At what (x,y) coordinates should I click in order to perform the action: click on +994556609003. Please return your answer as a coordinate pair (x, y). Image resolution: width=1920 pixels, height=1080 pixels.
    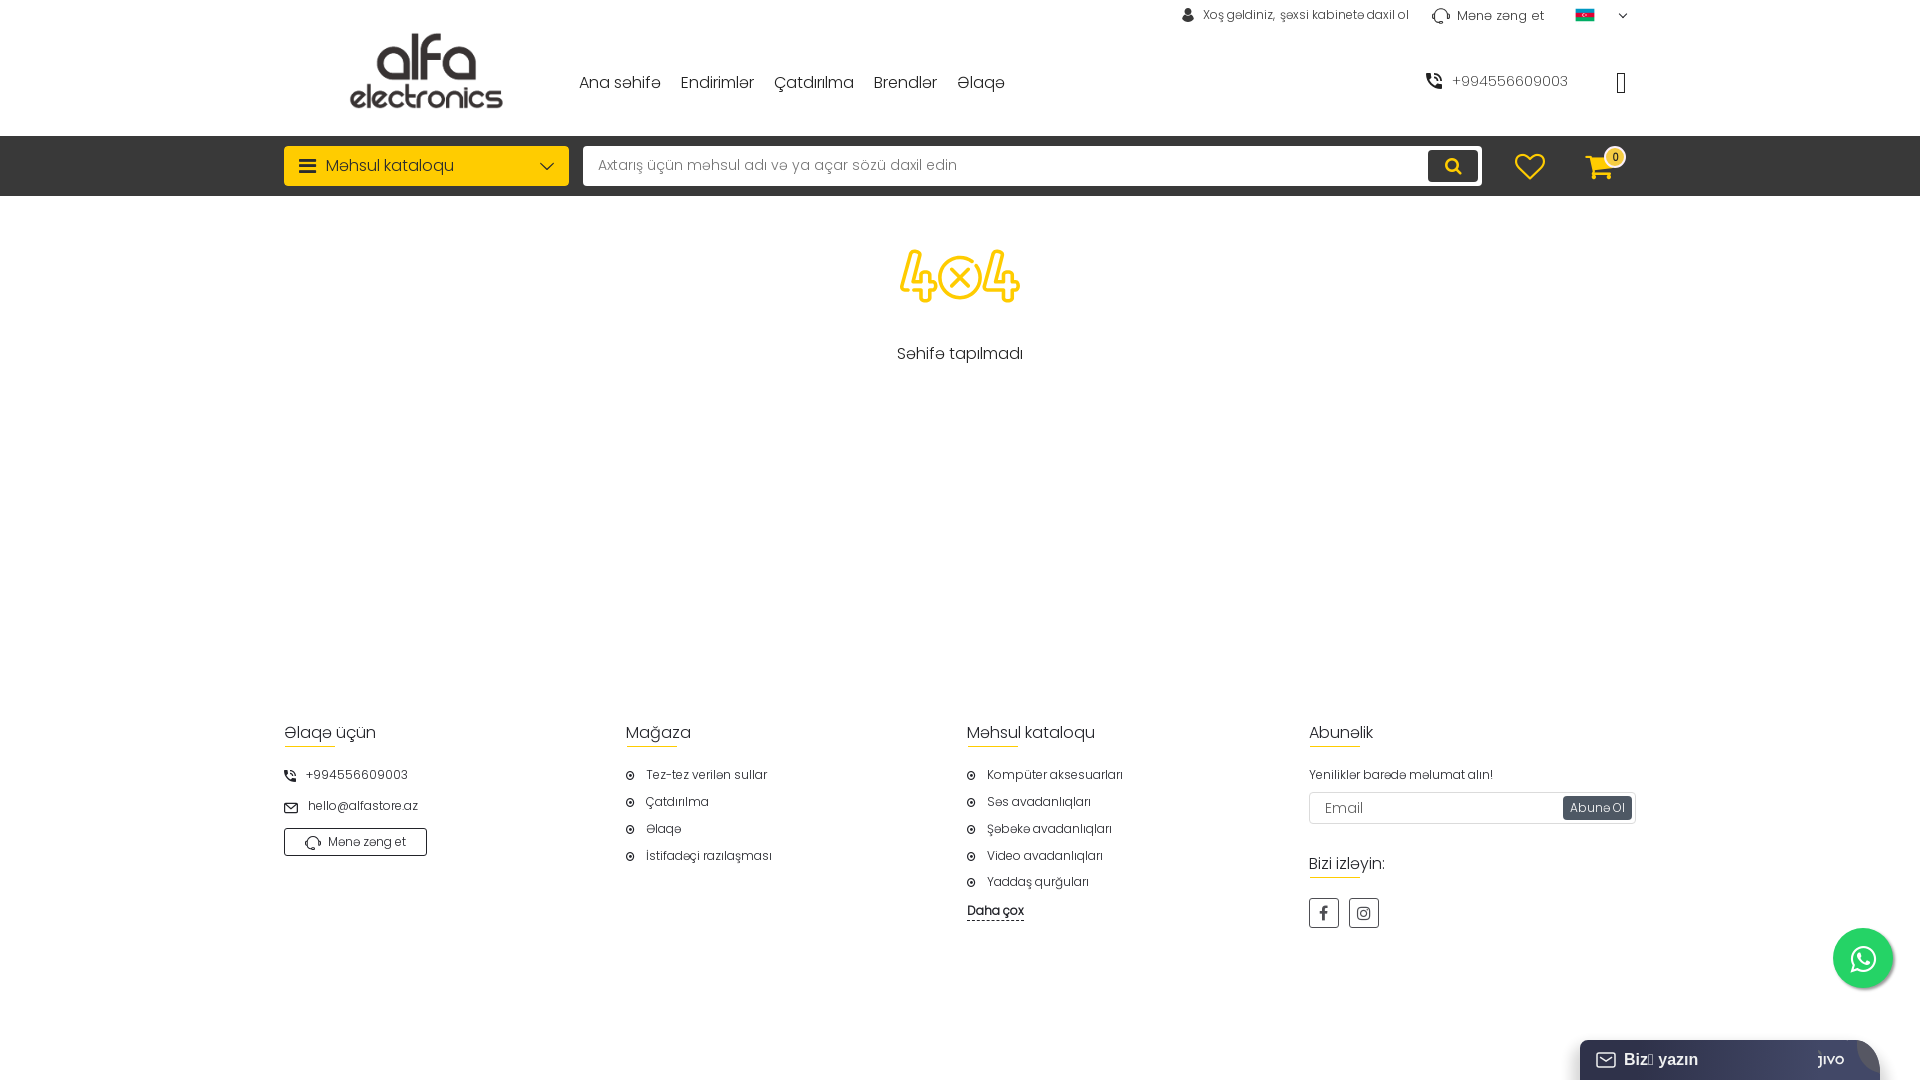
    Looking at the image, I should click on (1524, 82).